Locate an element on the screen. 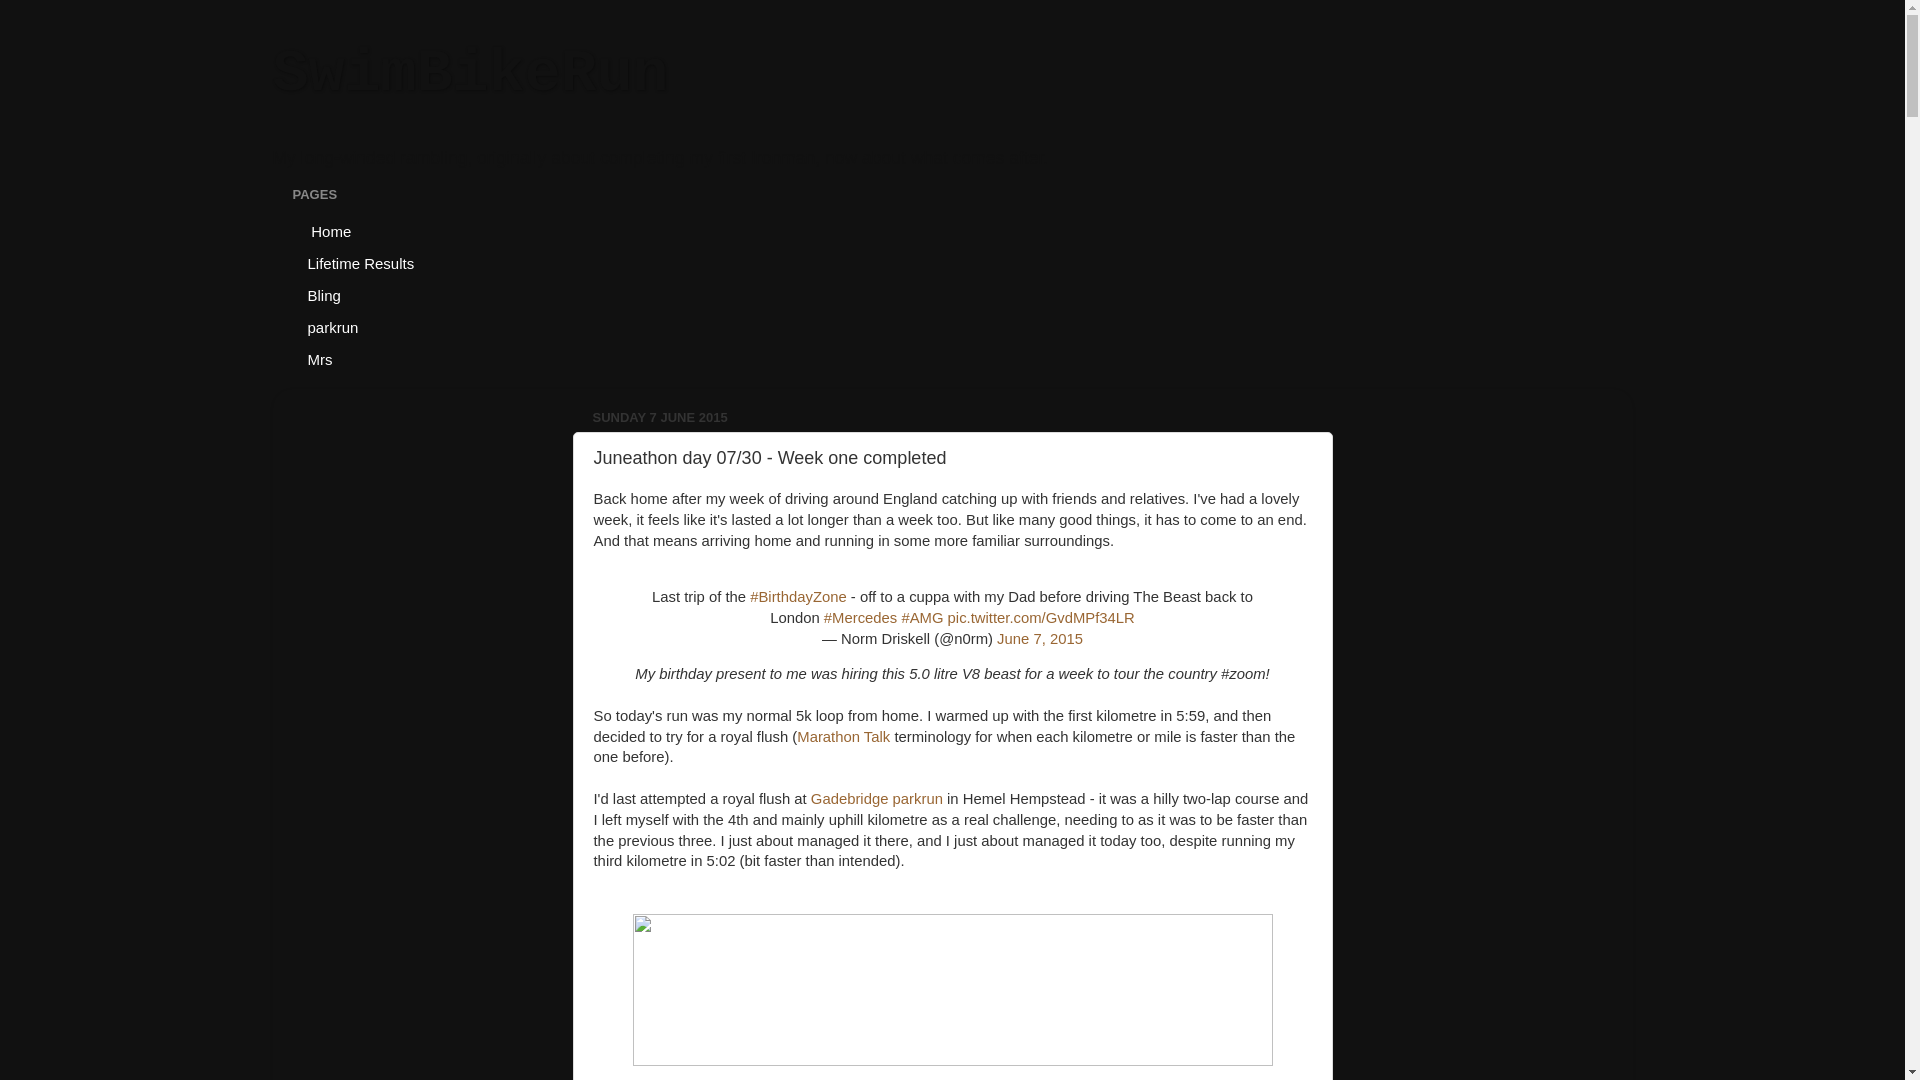  Marathon Talk is located at coordinates (843, 737).